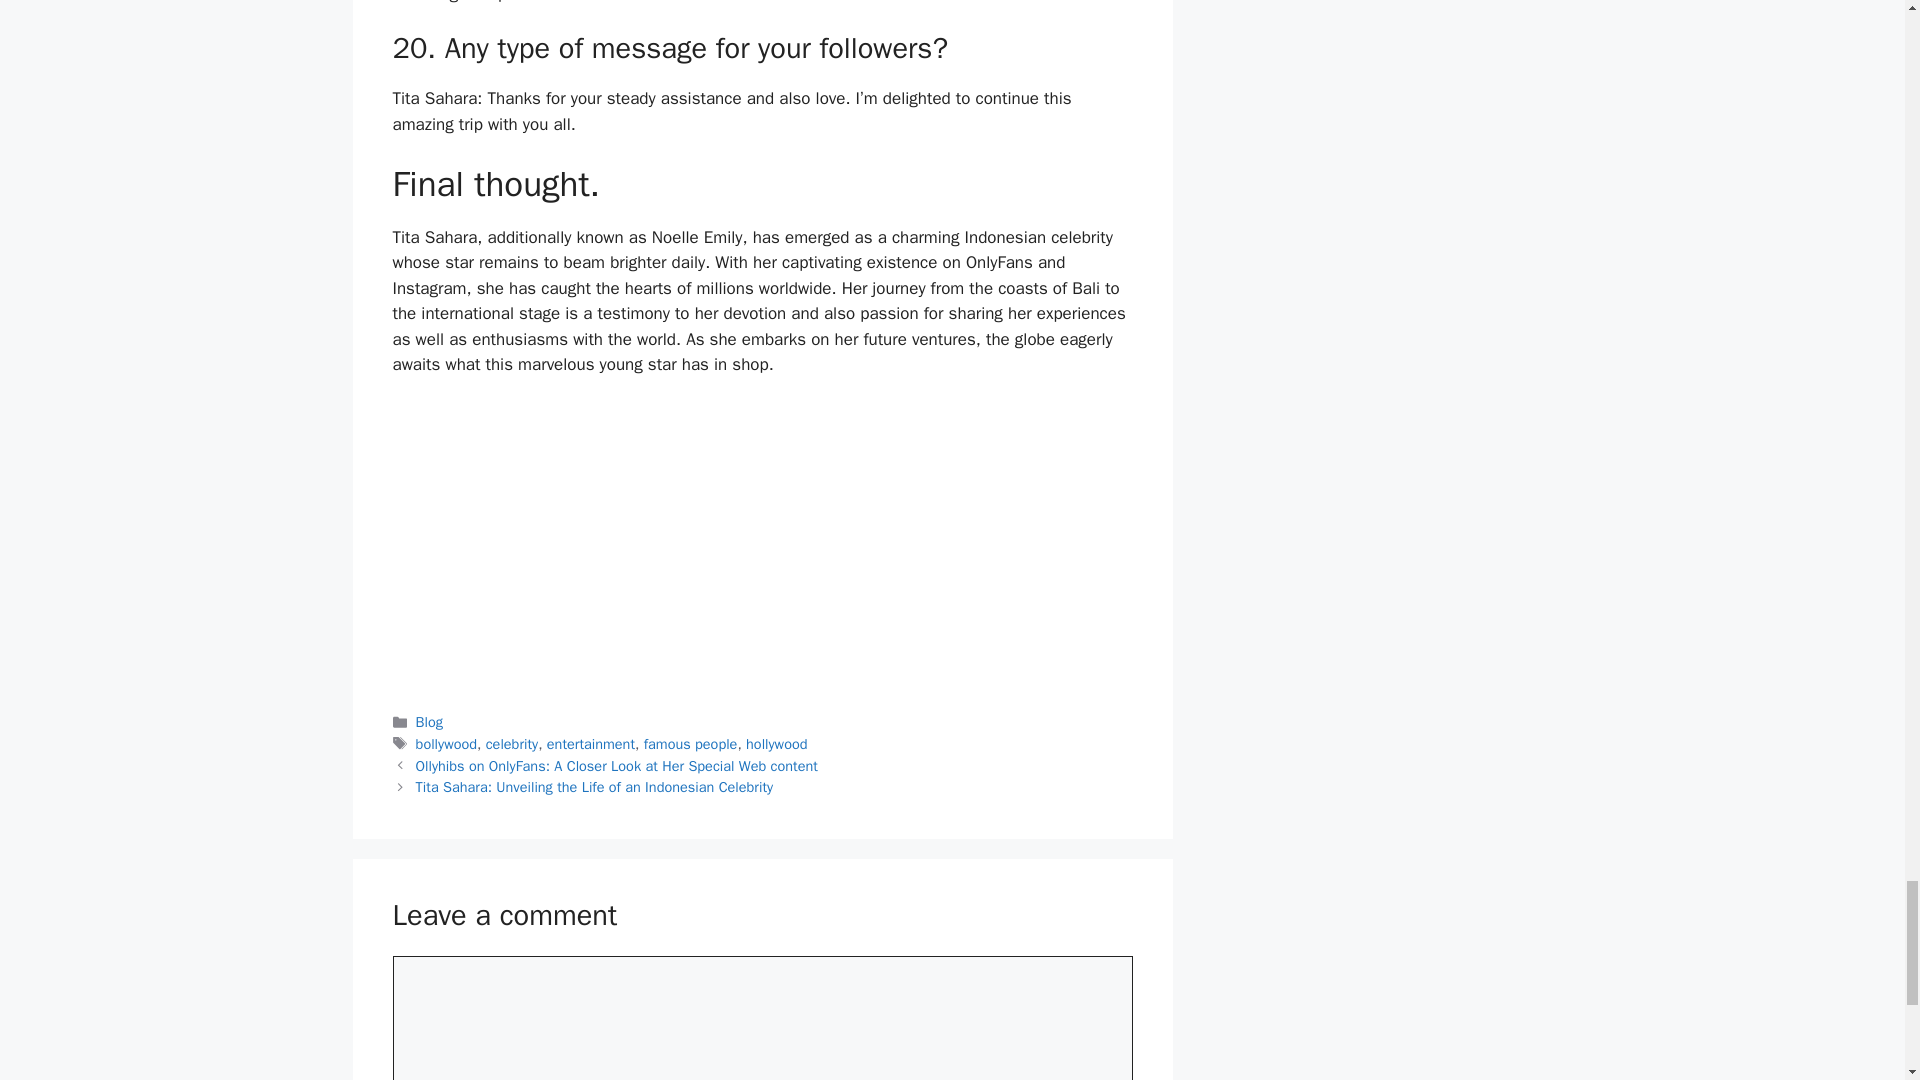 The image size is (1920, 1080). I want to click on bollywood, so click(446, 744).